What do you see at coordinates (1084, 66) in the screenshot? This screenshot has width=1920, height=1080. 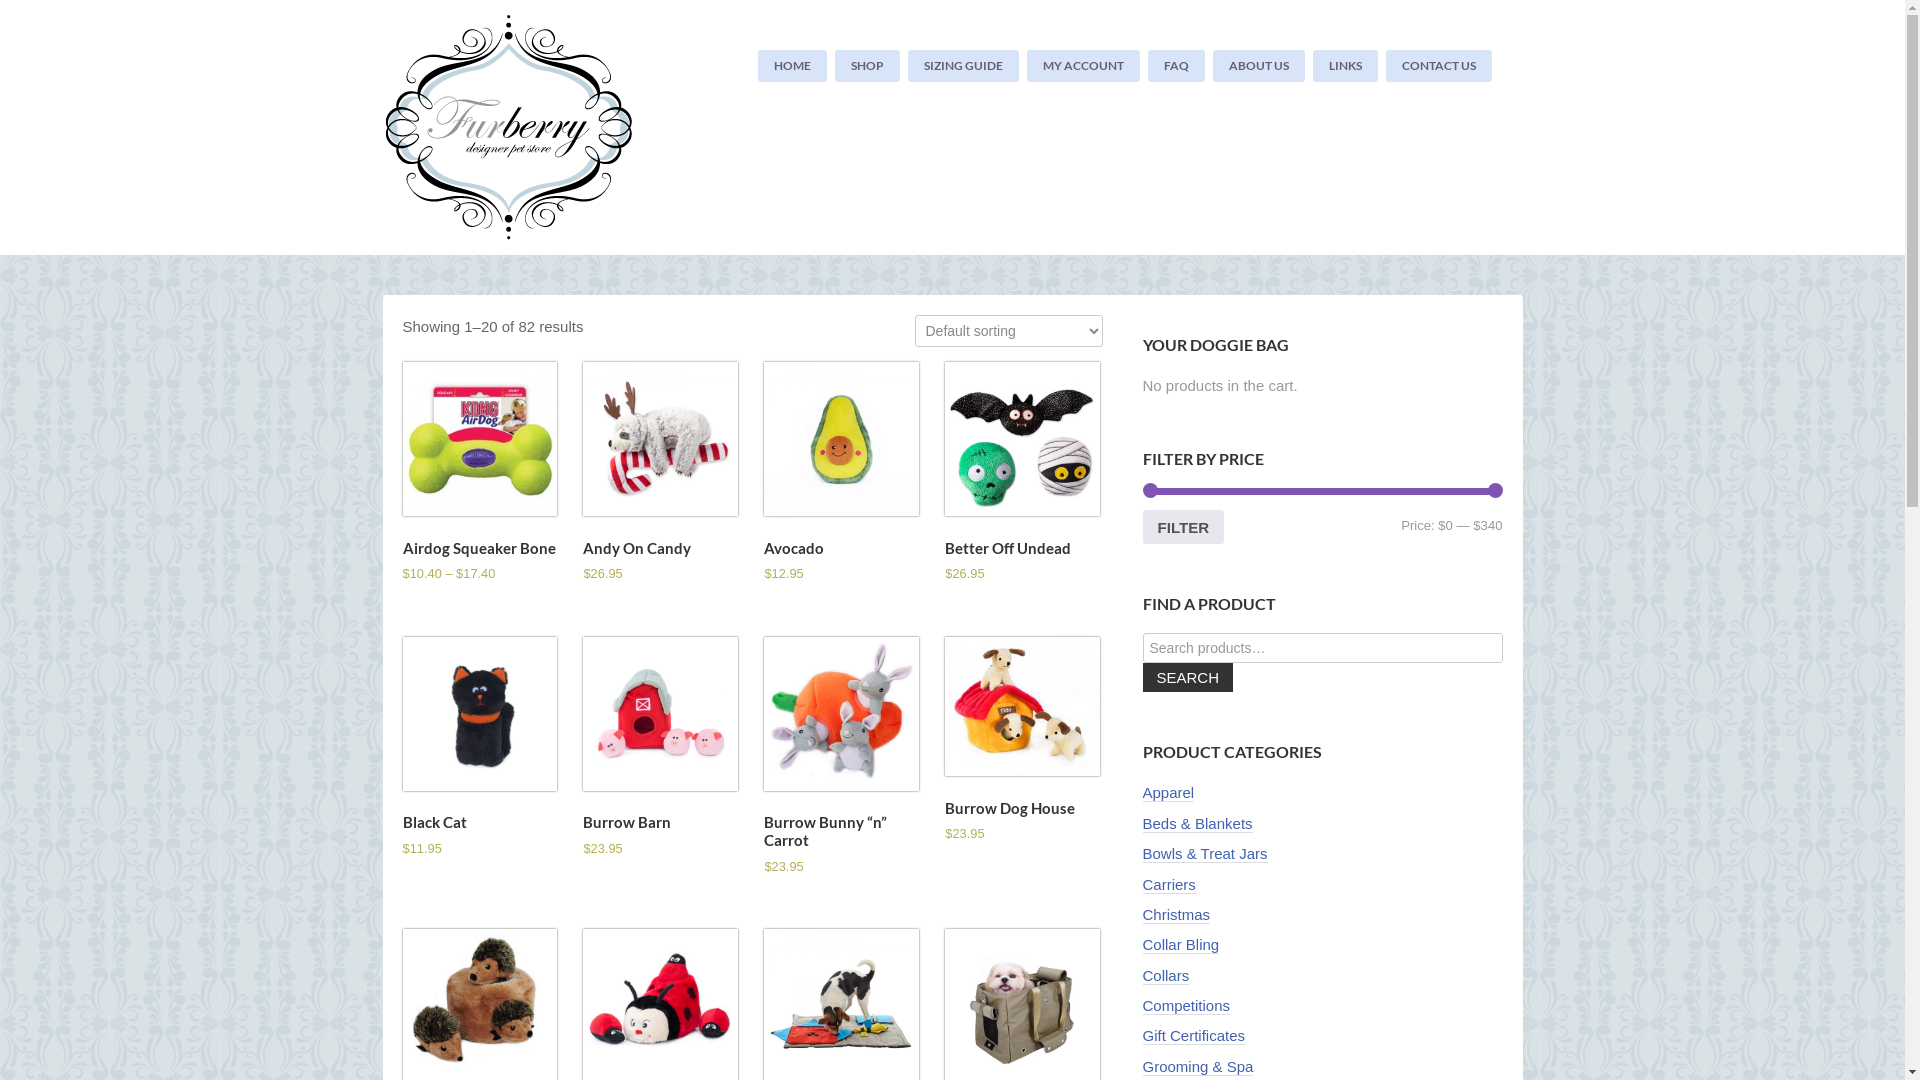 I see `MY ACCOUNT` at bounding box center [1084, 66].